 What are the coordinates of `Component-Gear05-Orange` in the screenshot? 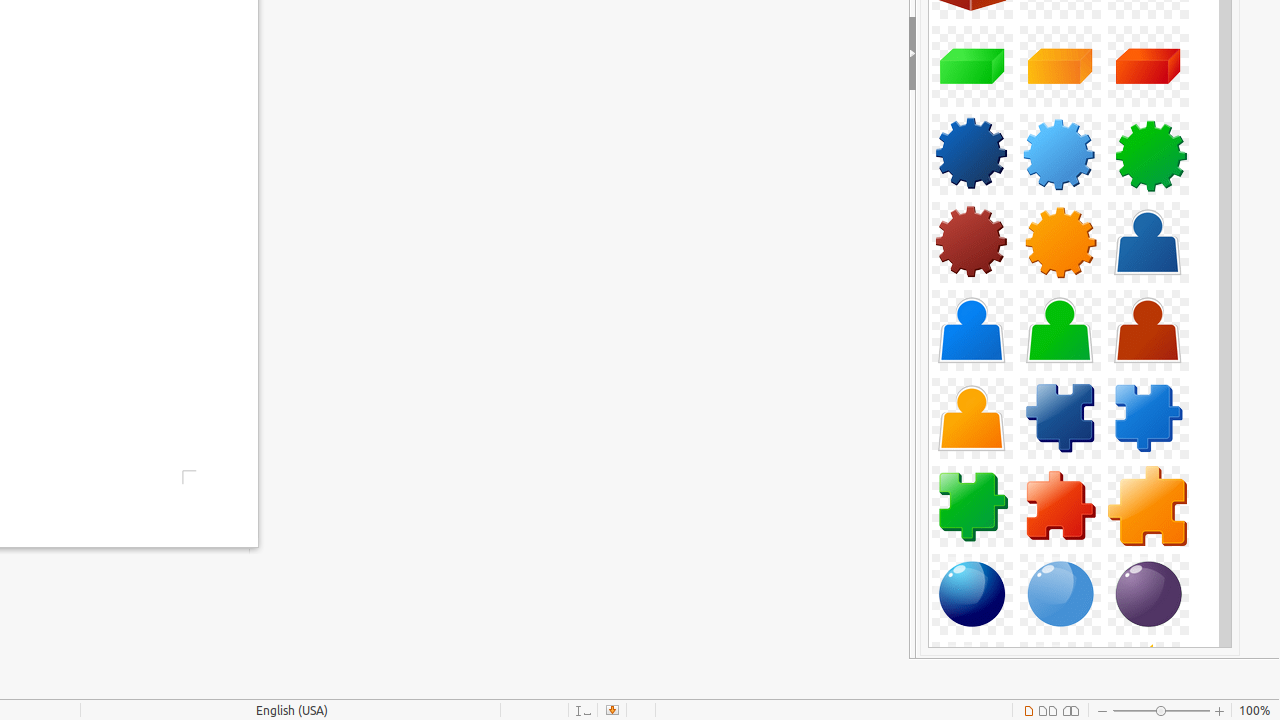 It's located at (1060, 242).